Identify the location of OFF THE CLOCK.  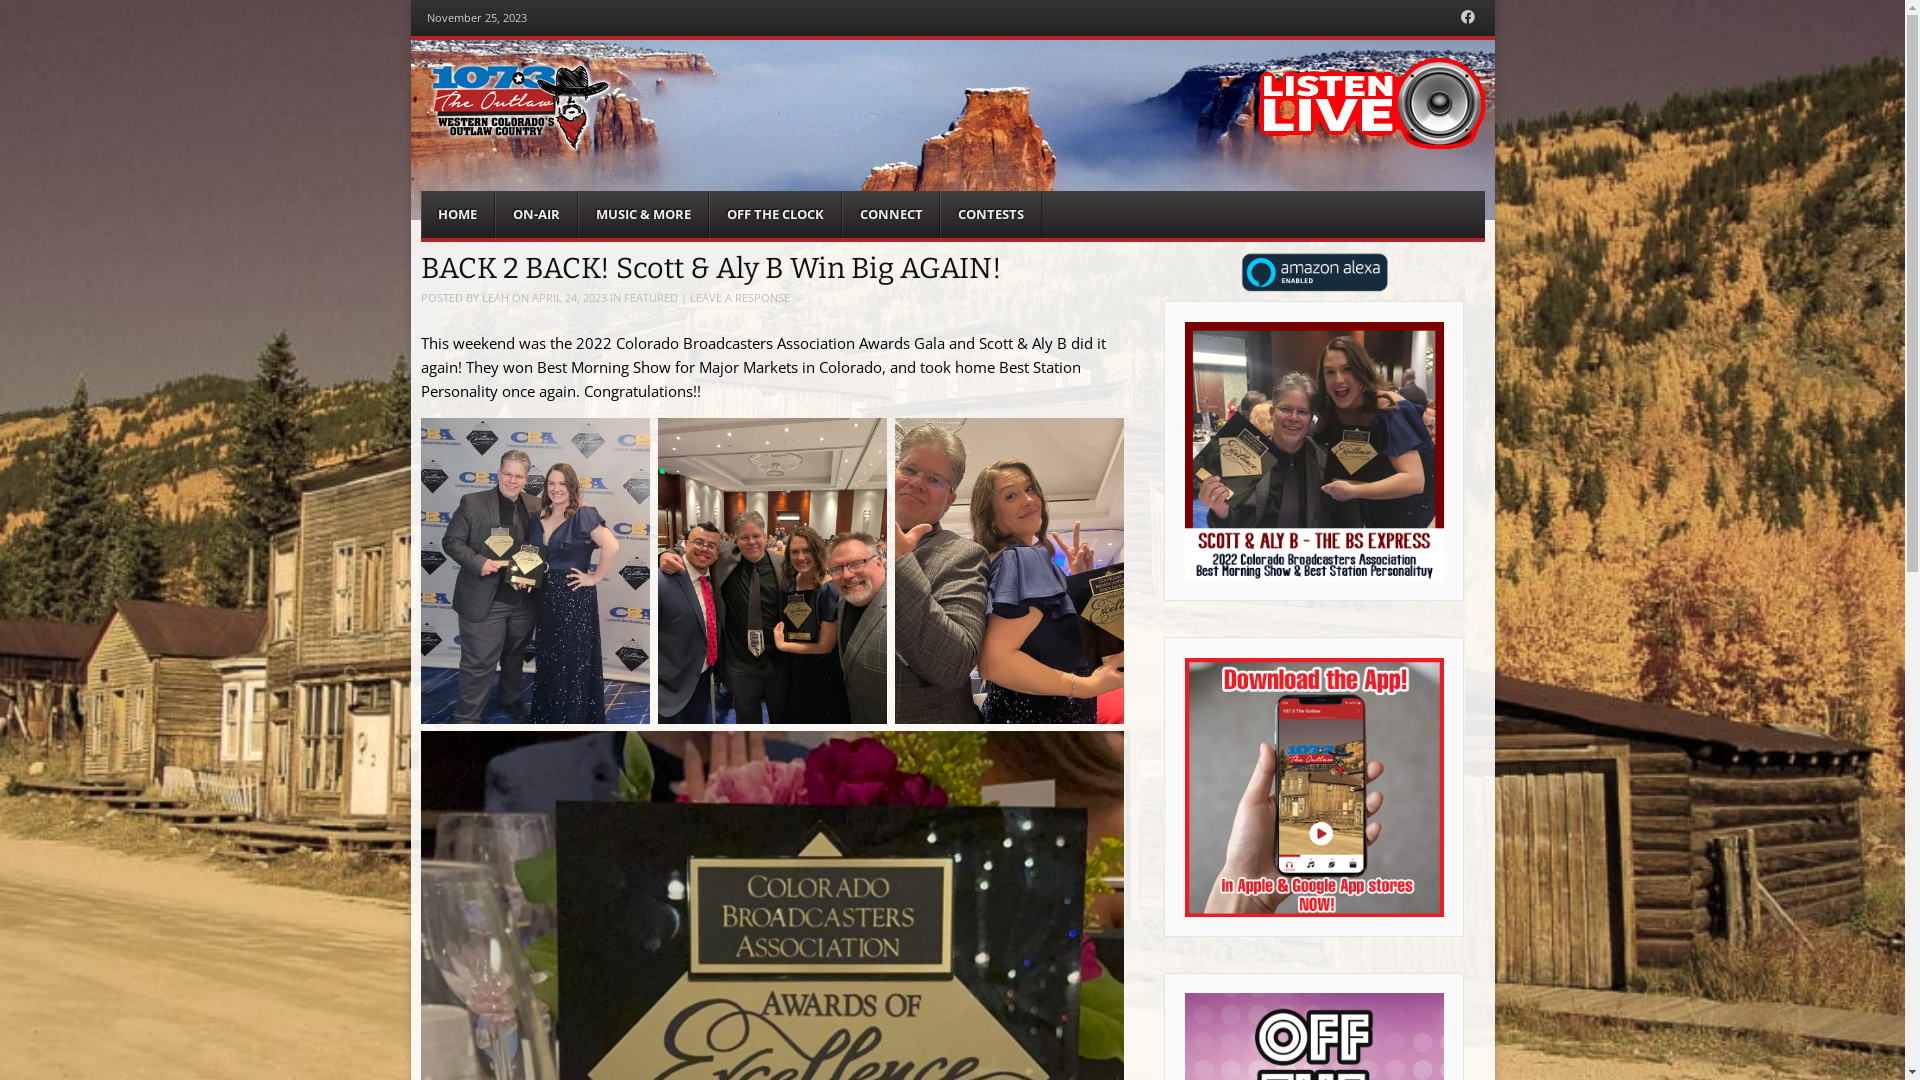
(776, 214).